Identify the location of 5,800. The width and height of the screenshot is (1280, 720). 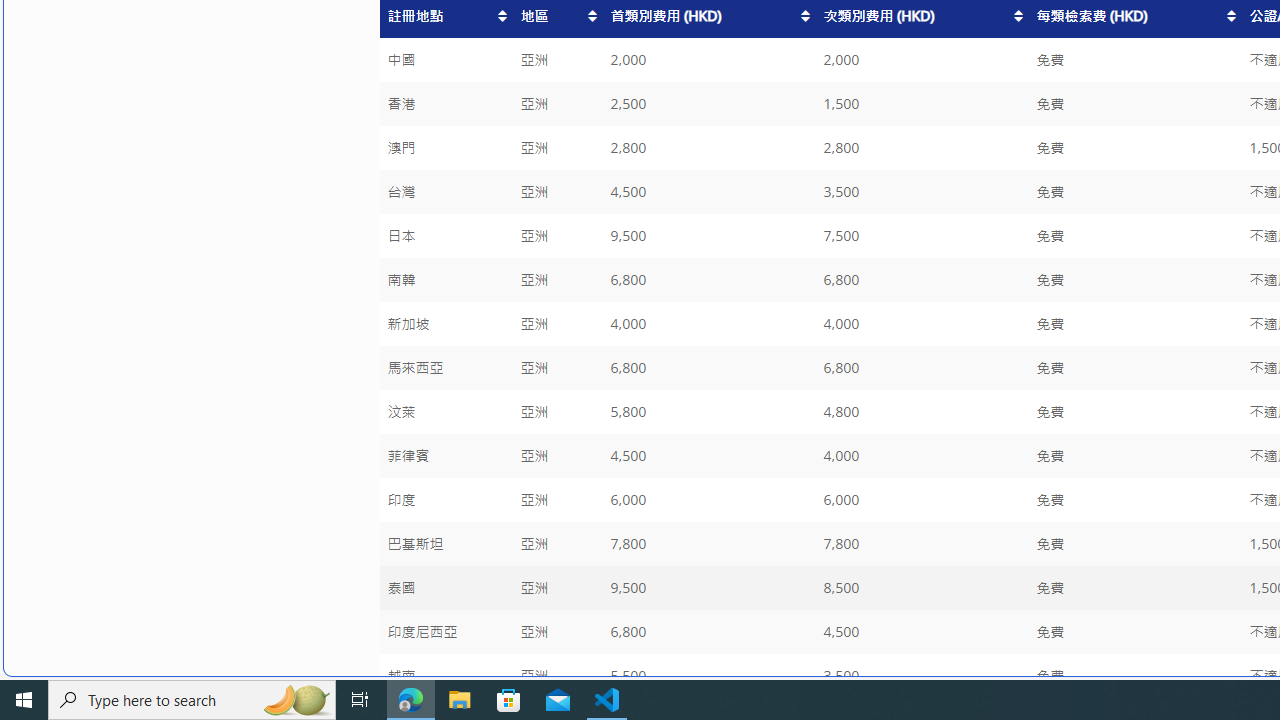
(708, 412).